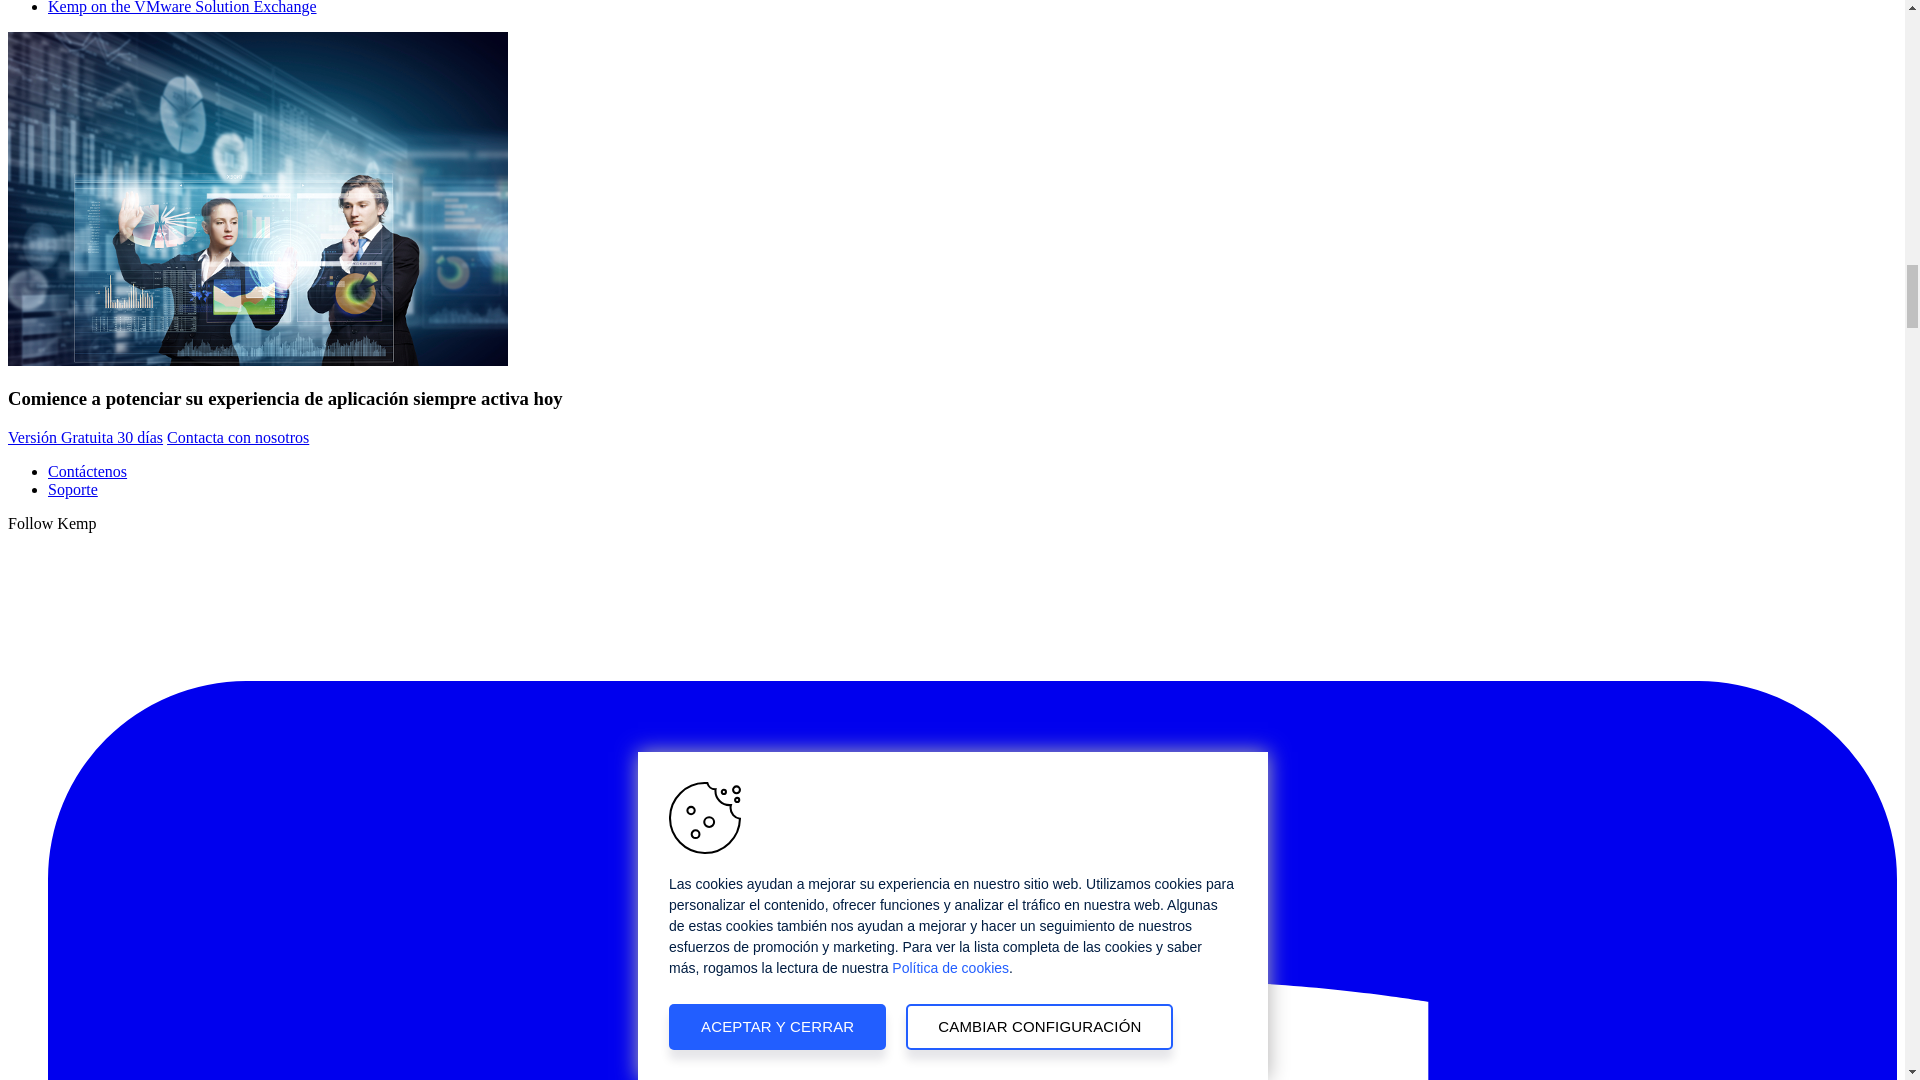 This screenshot has height=1080, width=1920. Describe the element at coordinates (258, 199) in the screenshot. I see `partners` at that location.